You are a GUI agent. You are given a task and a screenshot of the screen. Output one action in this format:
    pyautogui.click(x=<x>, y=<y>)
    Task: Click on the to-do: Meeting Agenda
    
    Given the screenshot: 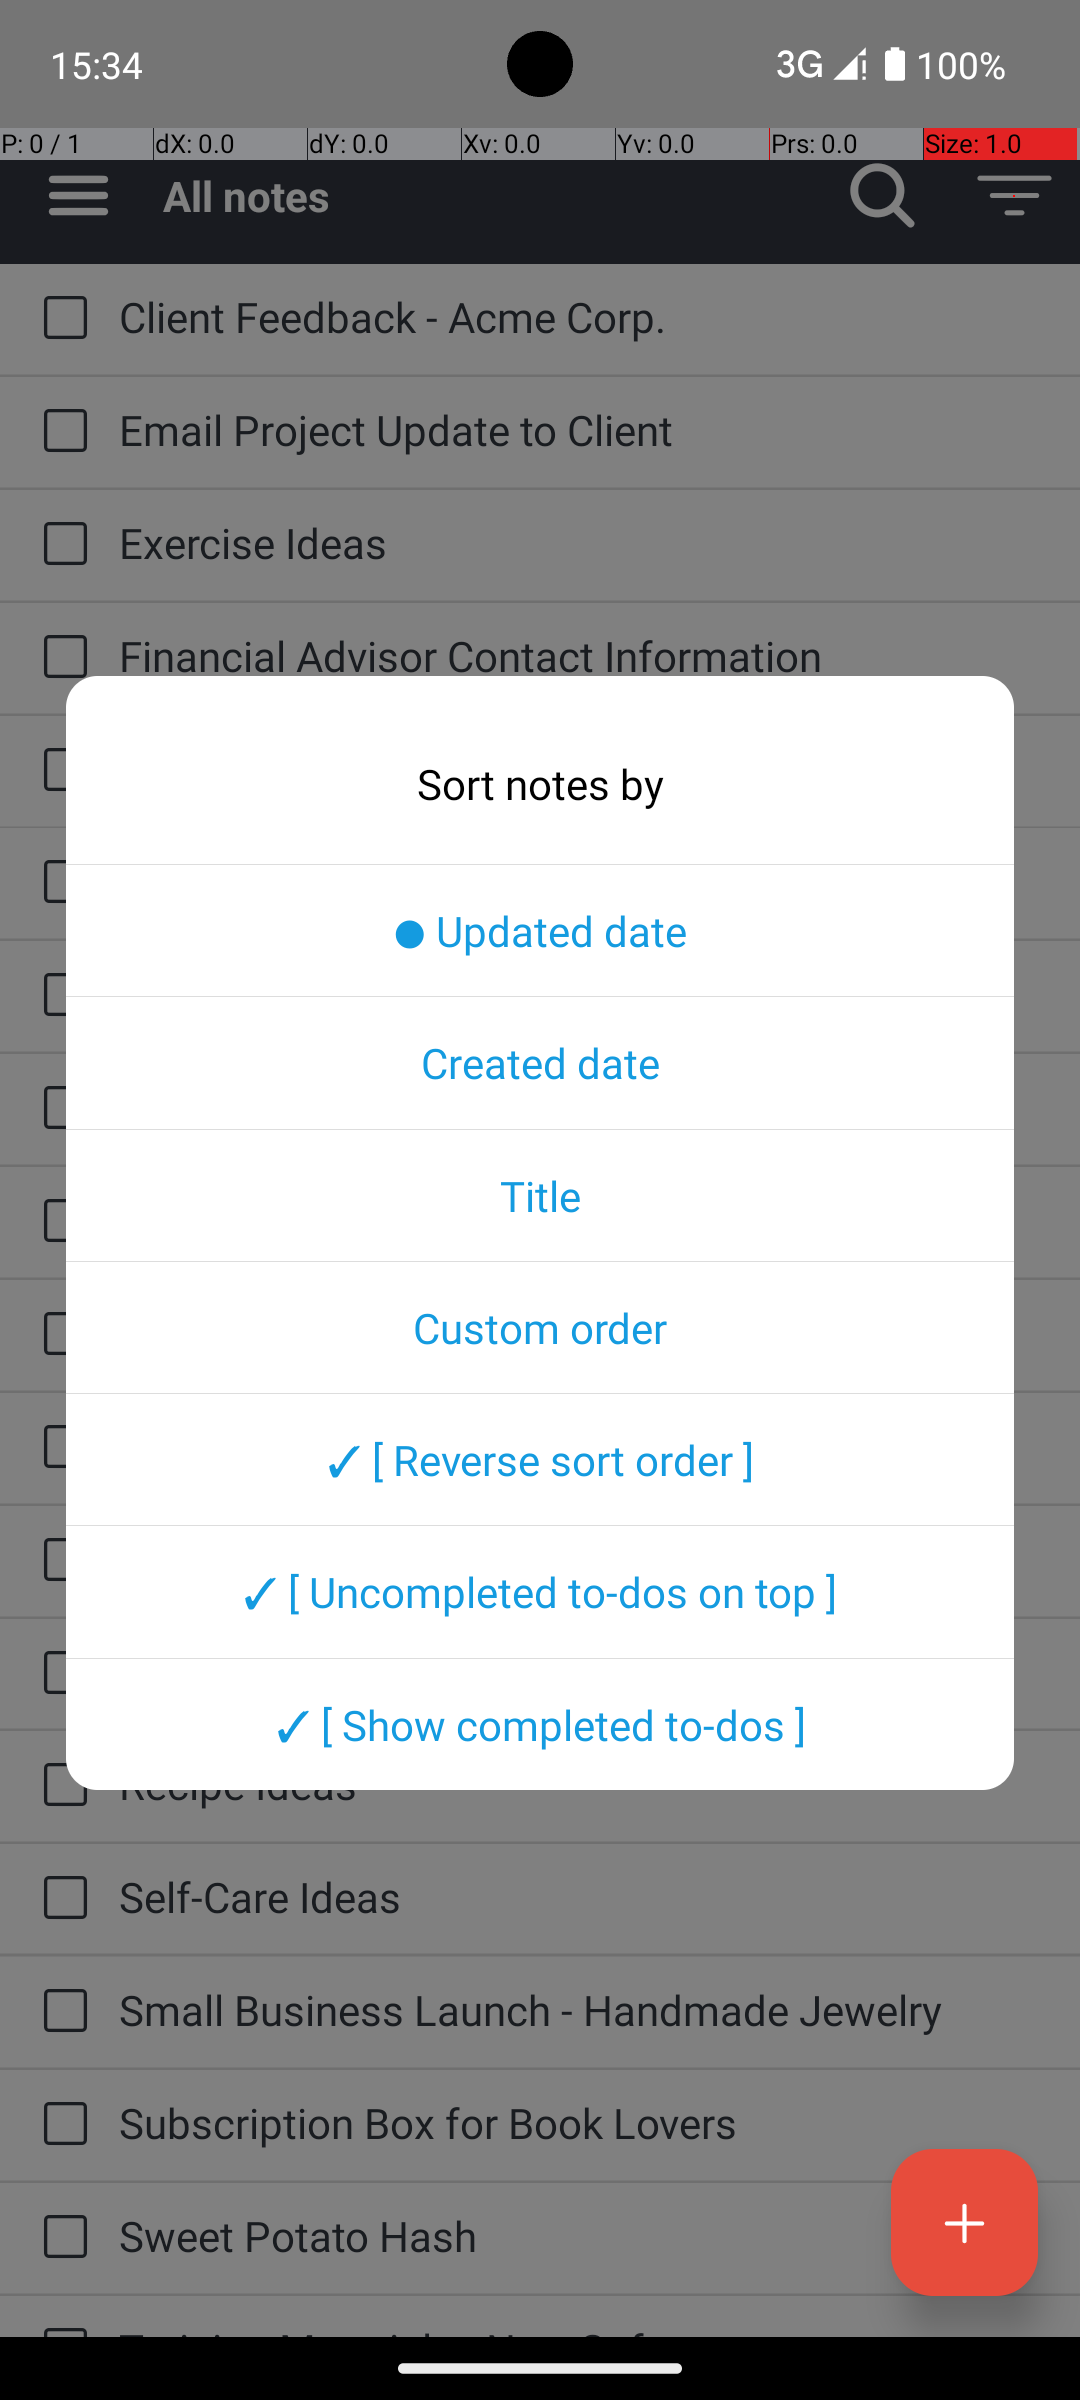 What is the action you would take?
    pyautogui.click(x=60, y=1335)
    